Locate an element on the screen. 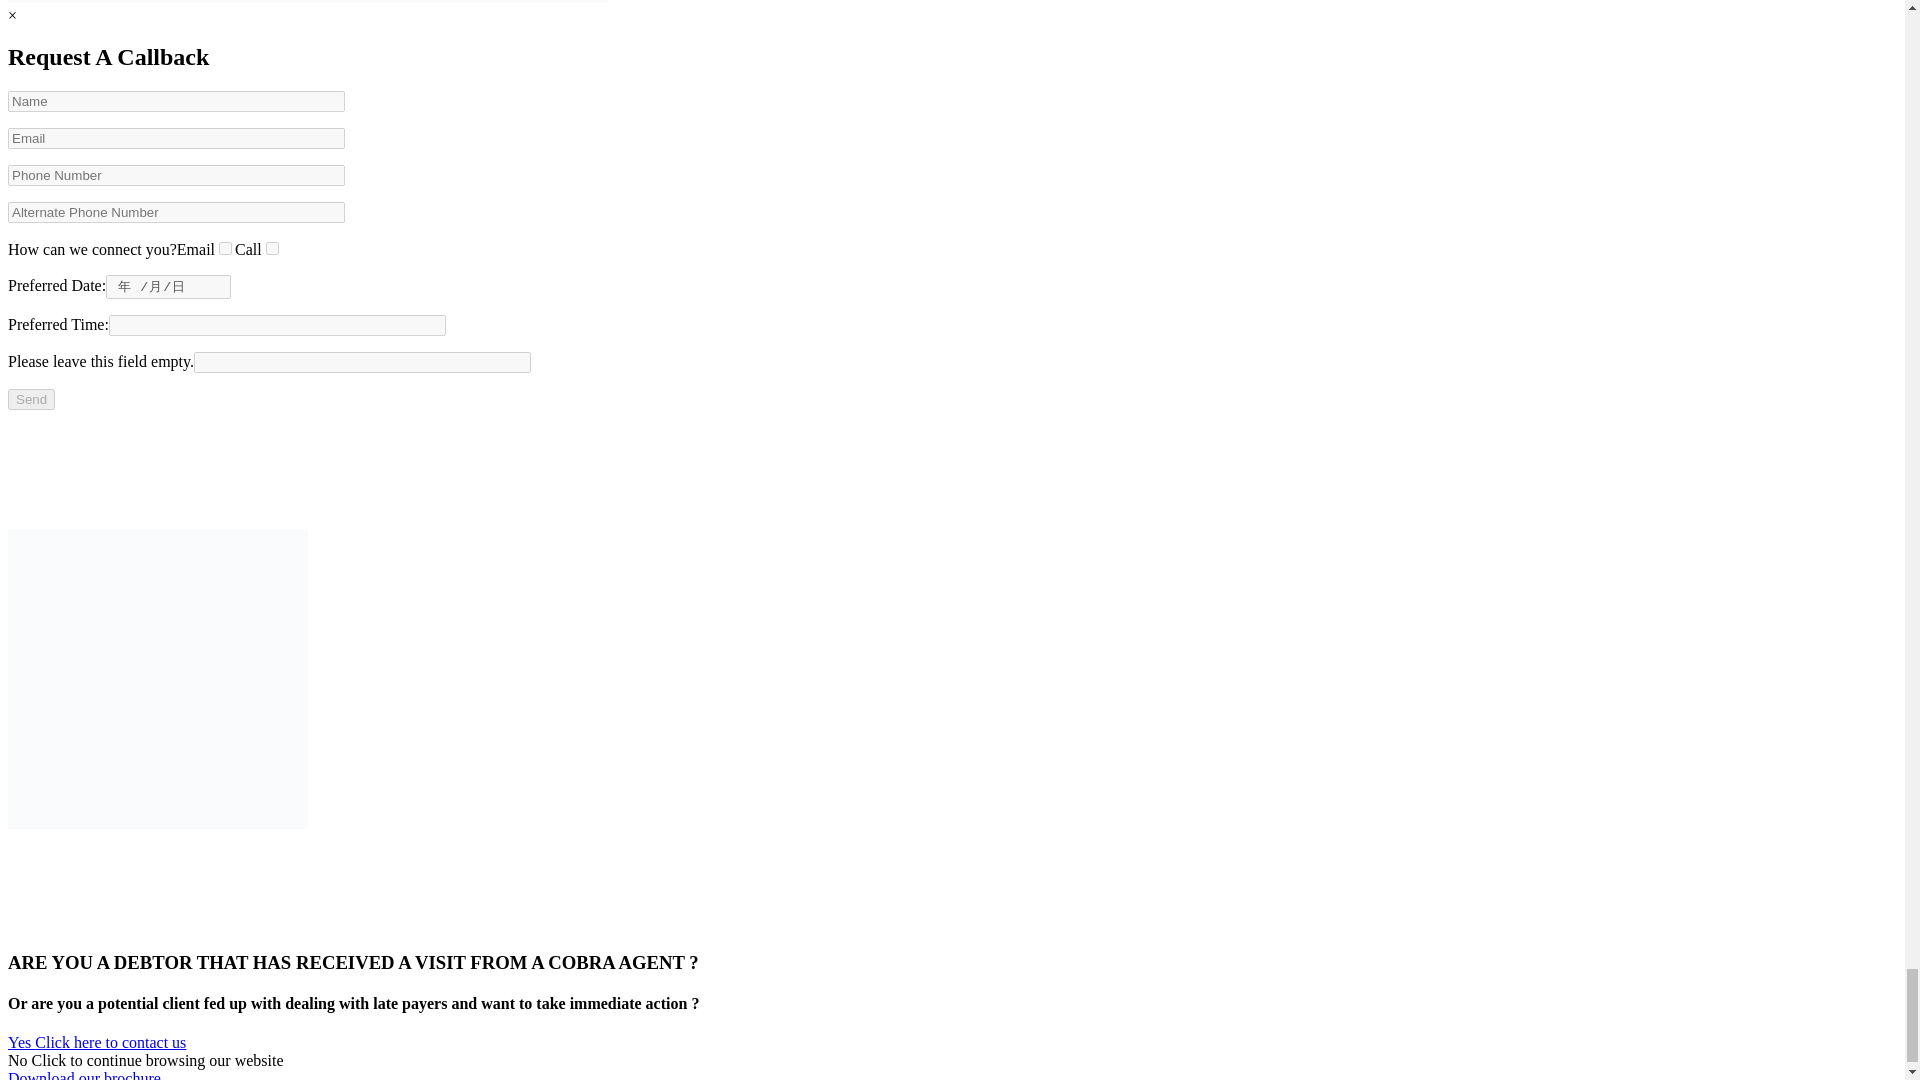  Send is located at coordinates (31, 399).